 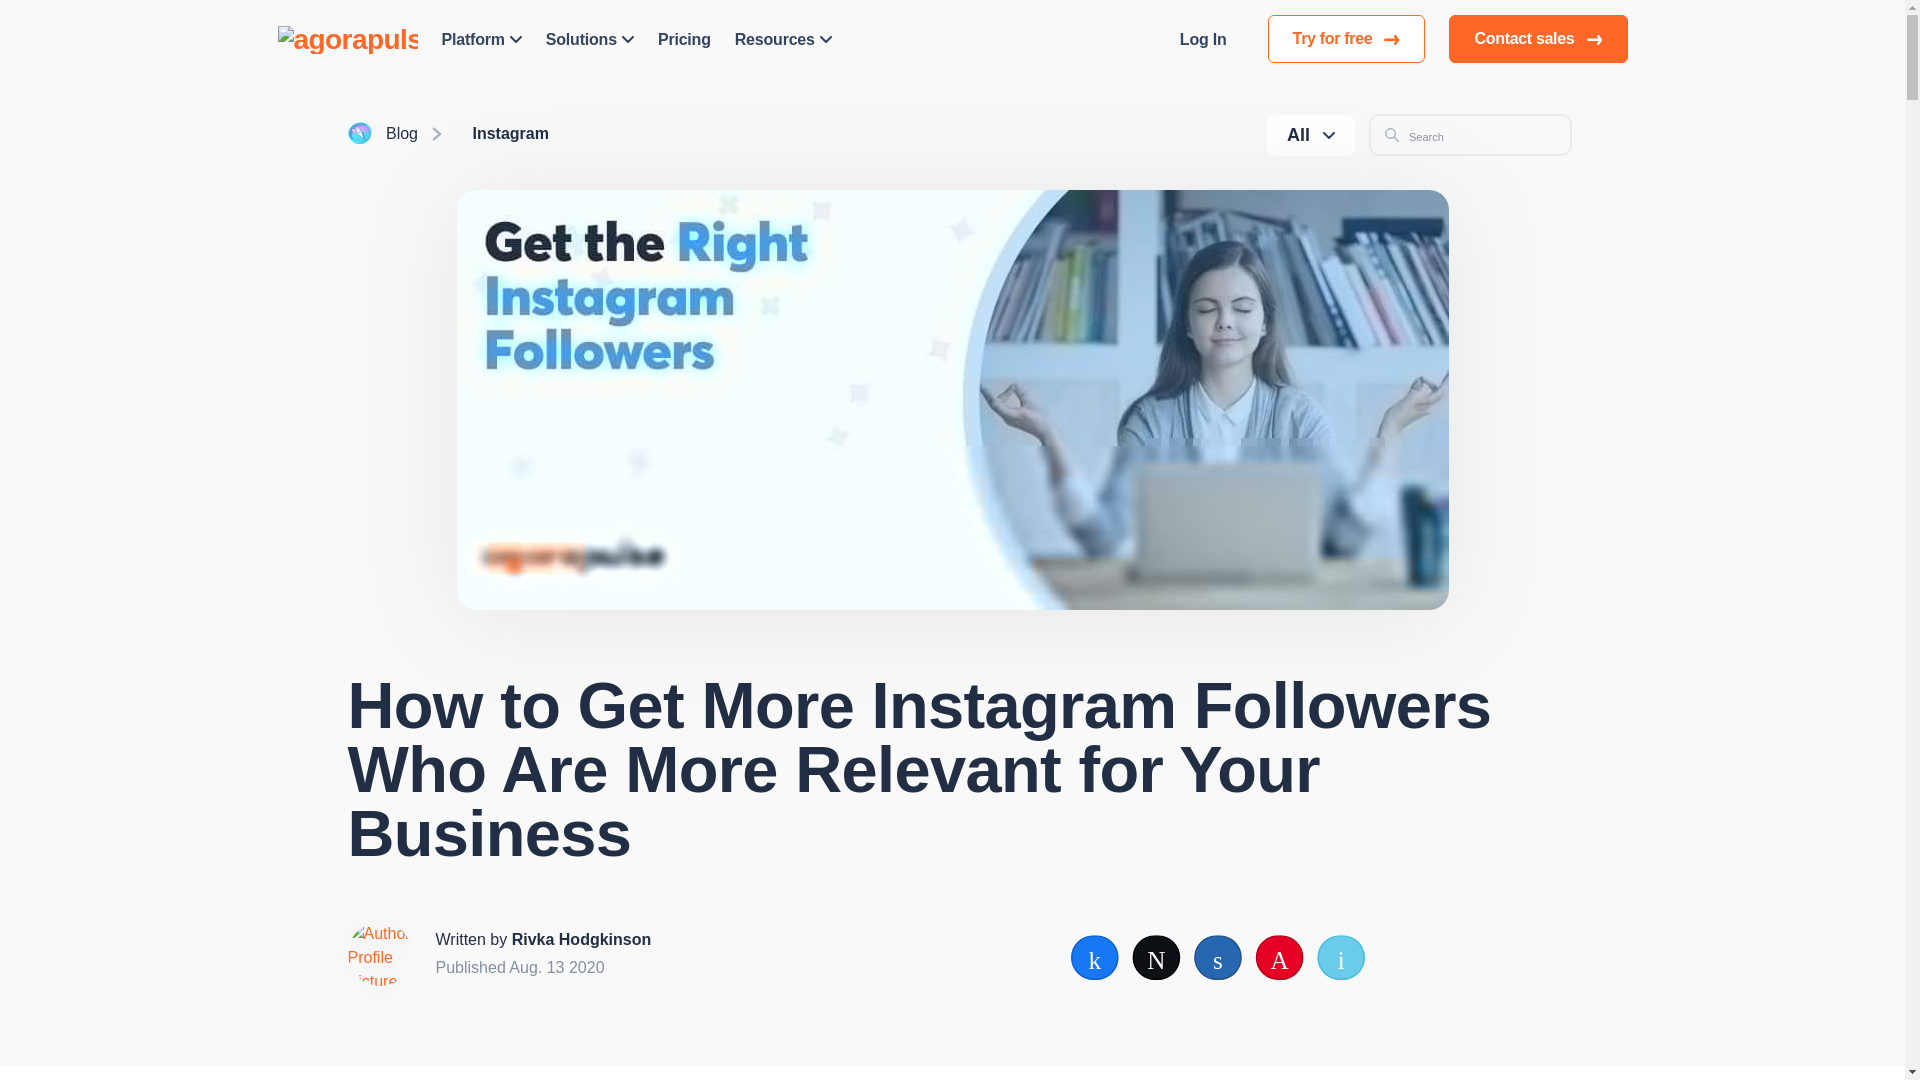 What do you see at coordinates (783, 38) in the screenshot?
I see `Resources` at bounding box center [783, 38].